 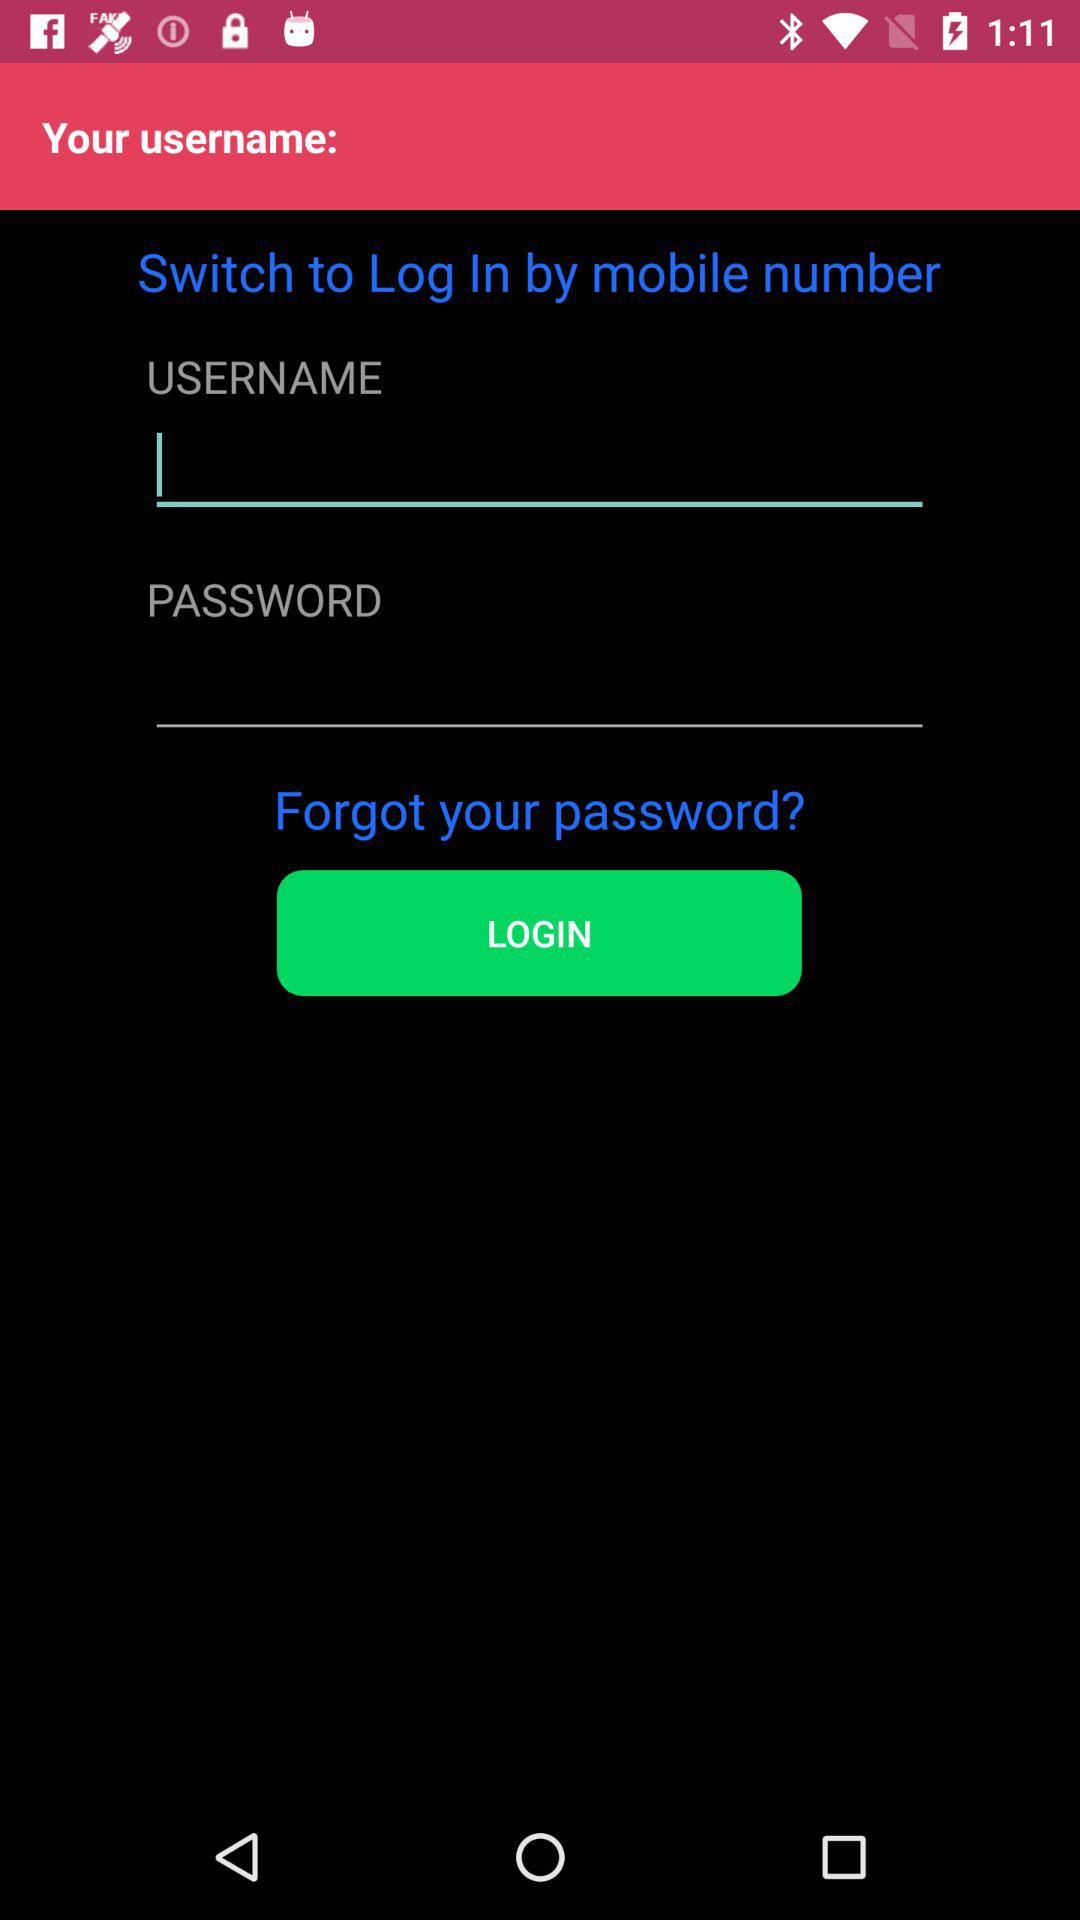 What do you see at coordinates (538, 933) in the screenshot?
I see `open item below forgot your password? item` at bounding box center [538, 933].